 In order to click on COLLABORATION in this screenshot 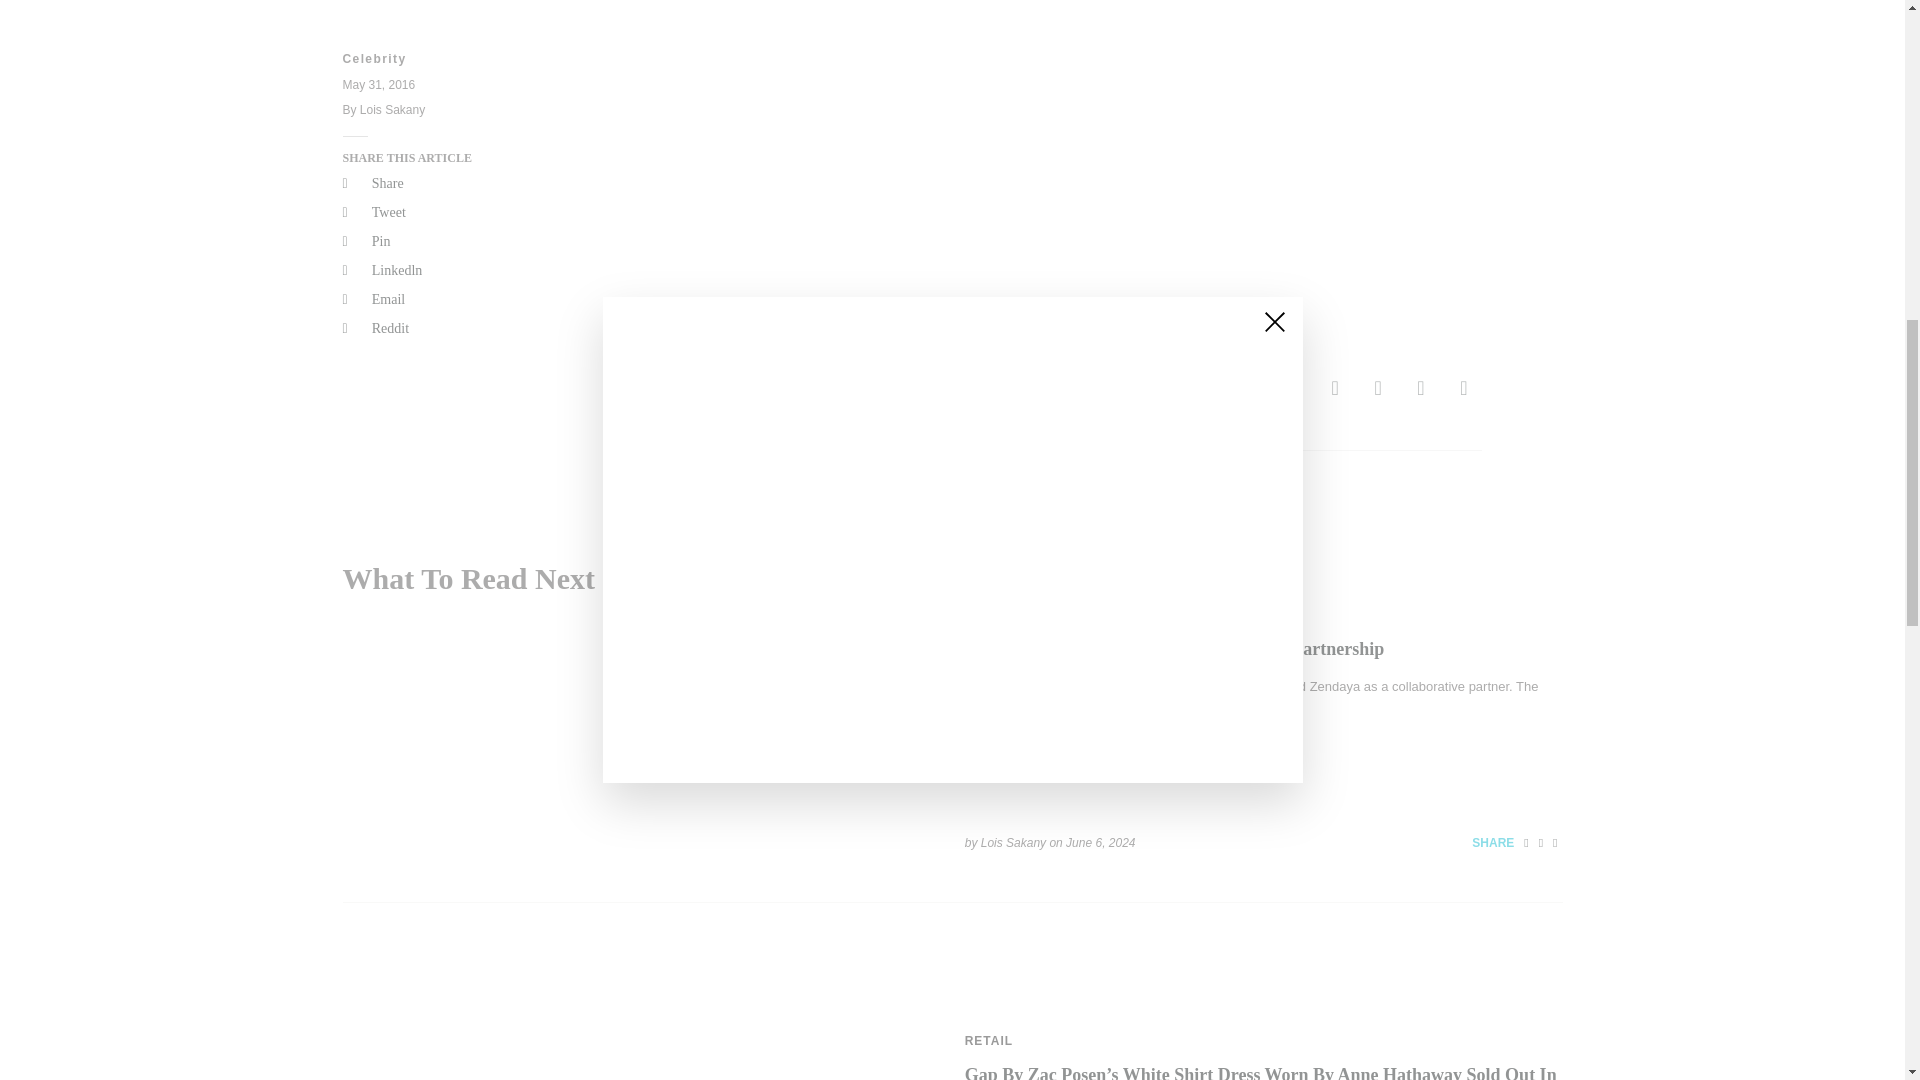, I will do `click(1024, 614)`.